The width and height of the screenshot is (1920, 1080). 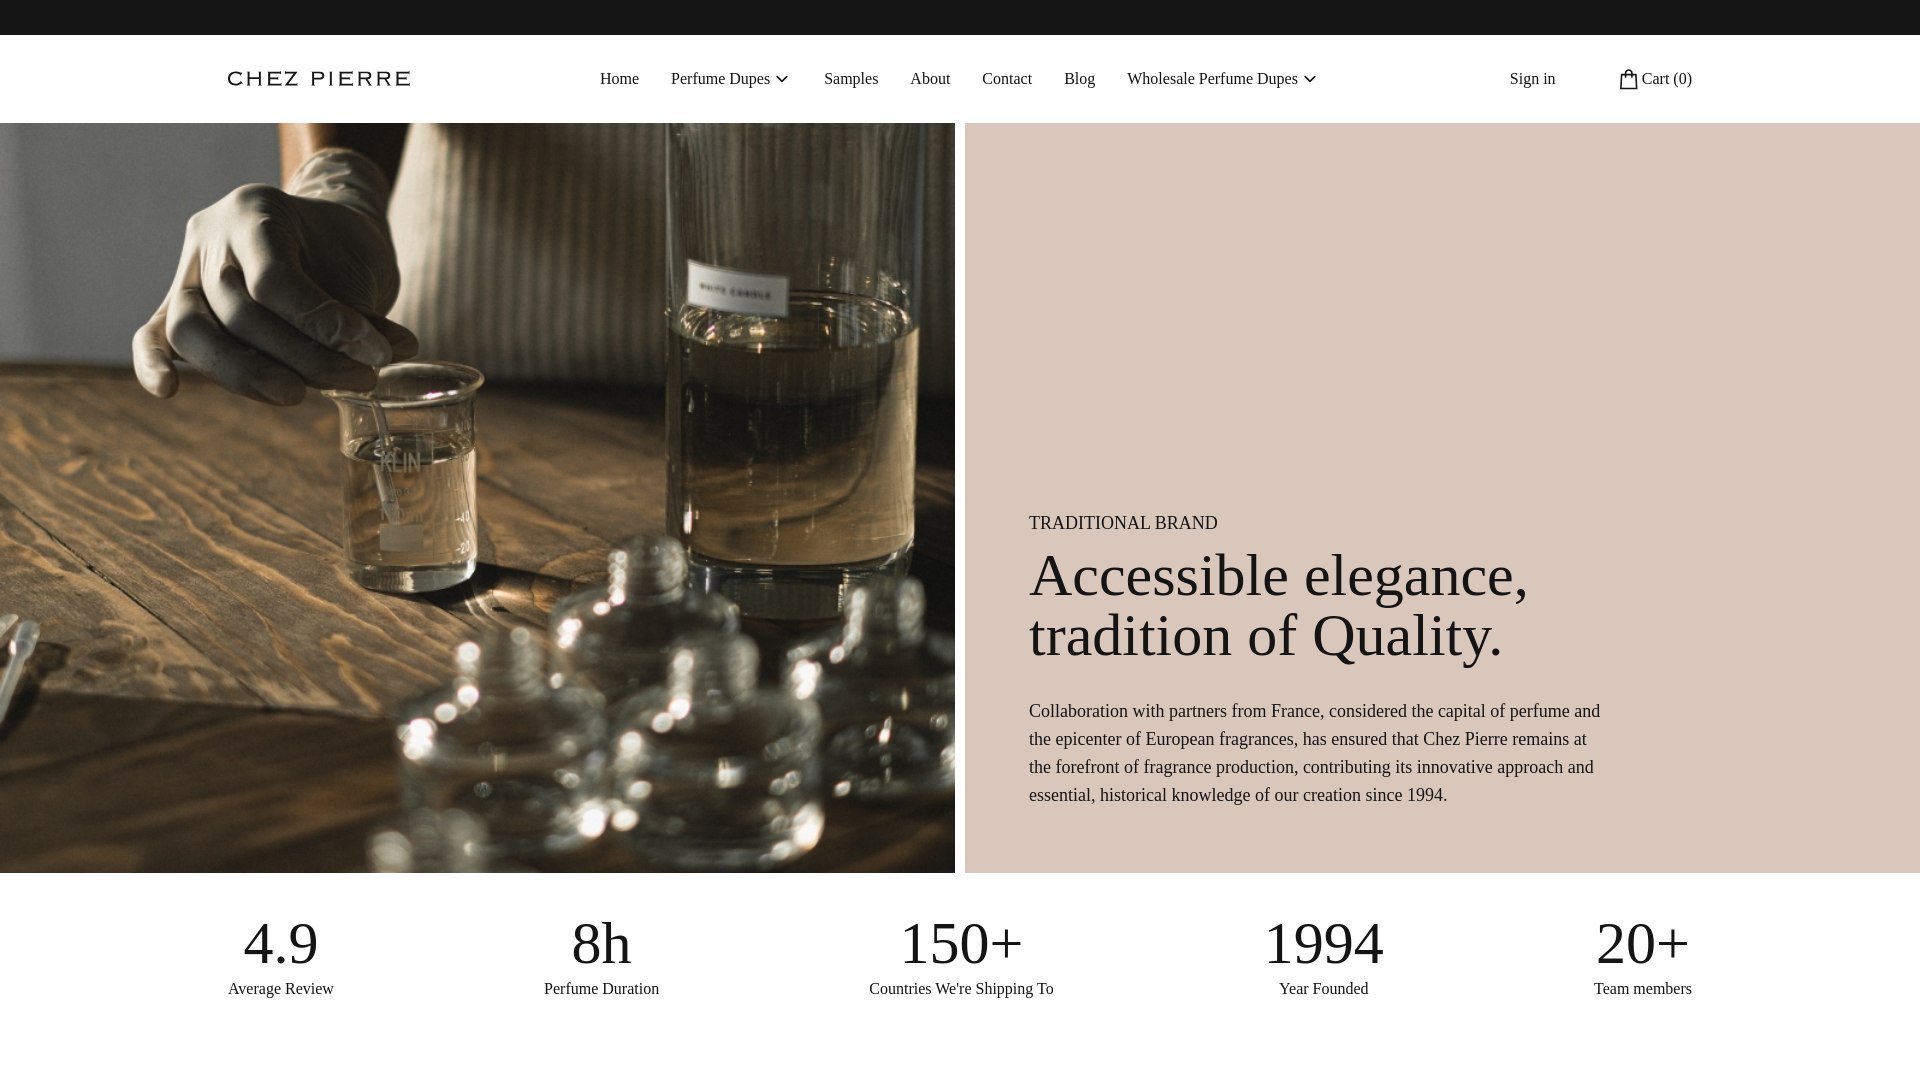 What do you see at coordinates (1006, 78) in the screenshot?
I see `Contact` at bounding box center [1006, 78].